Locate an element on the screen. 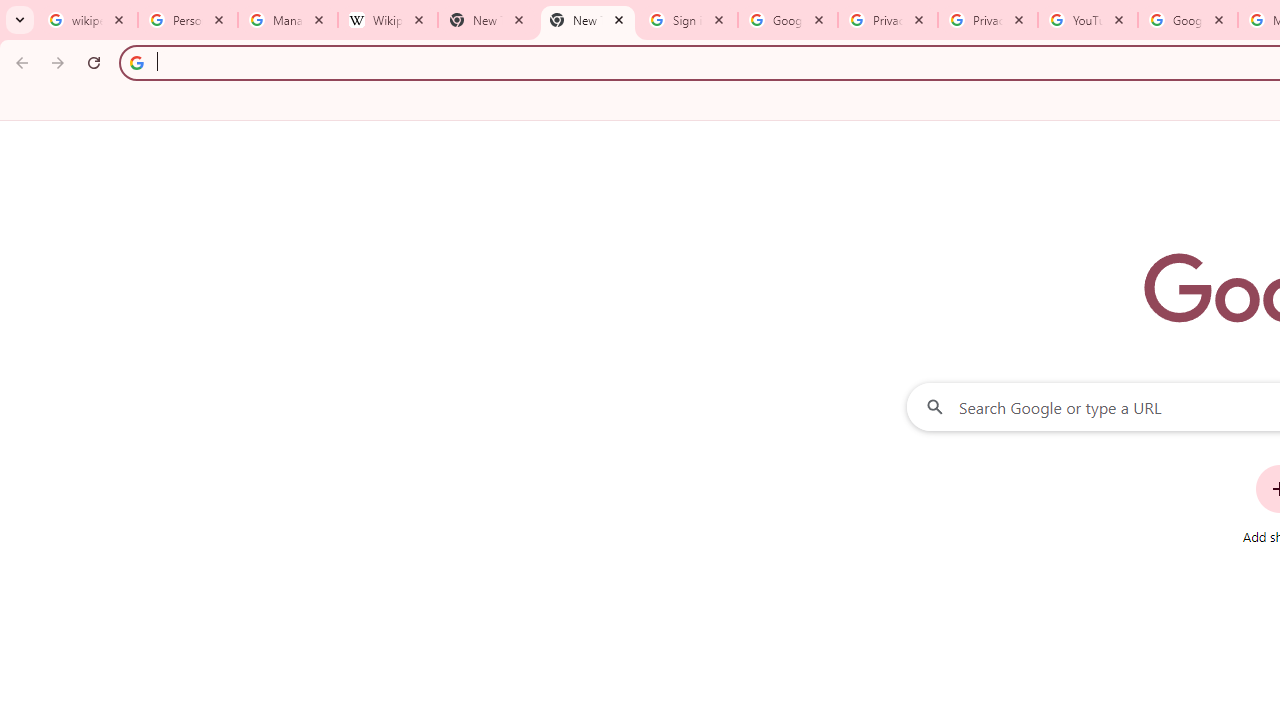 The height and width of the screenshot is (720, 1280). Search icon is located at coordinates (136, 62).